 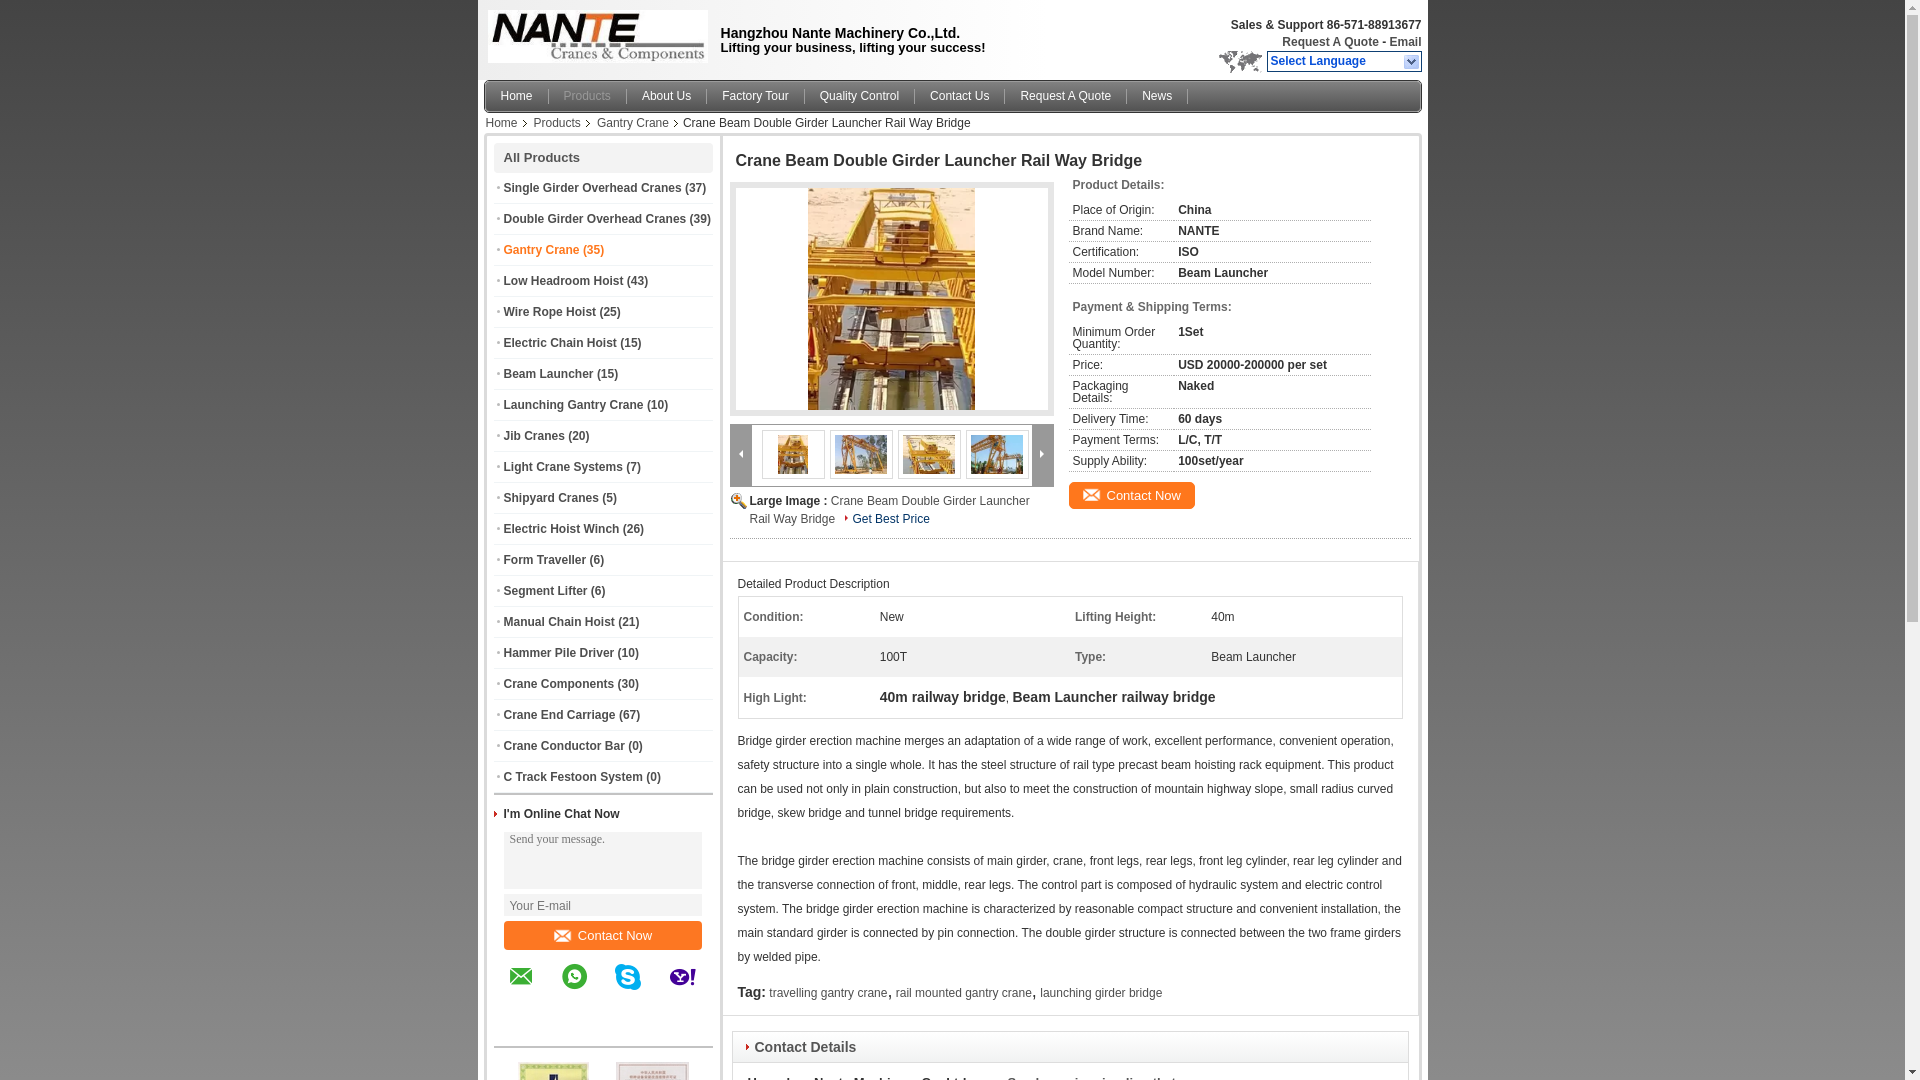 I want to click on Wire Rope Hoist, so click(x=550, y=311).